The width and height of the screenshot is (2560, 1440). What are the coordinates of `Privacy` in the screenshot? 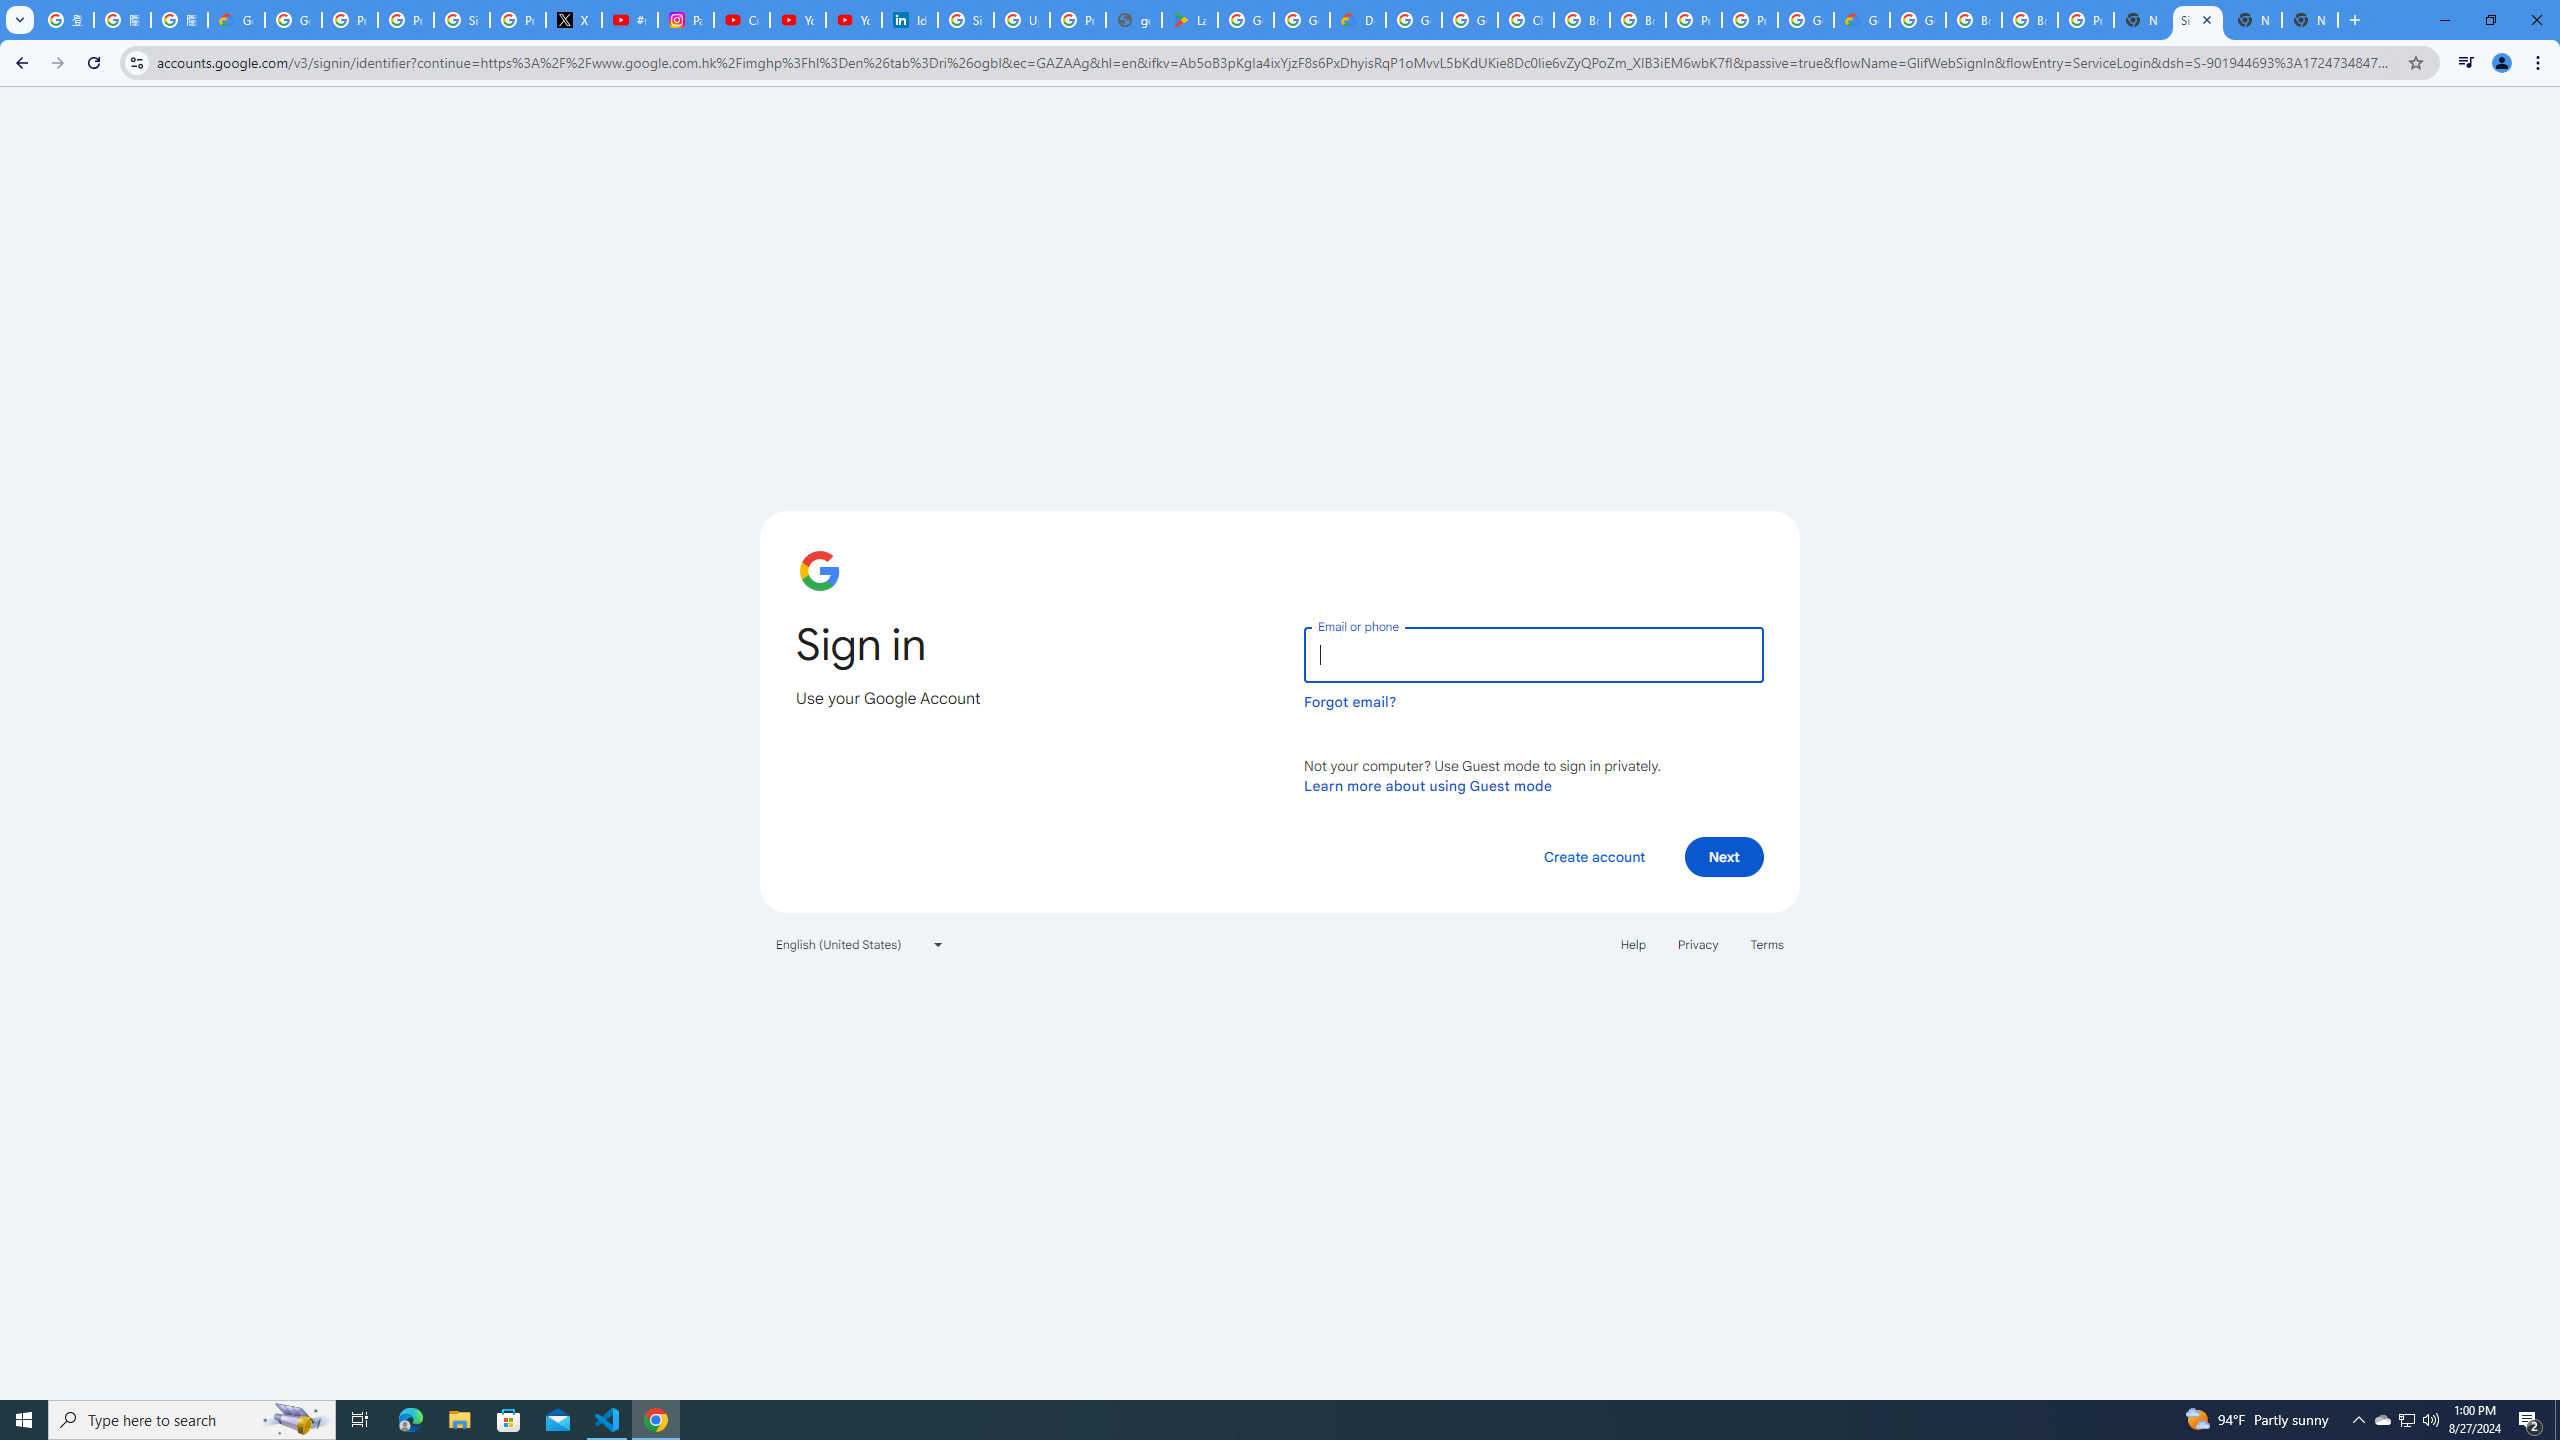 It's located at (1697, 944).